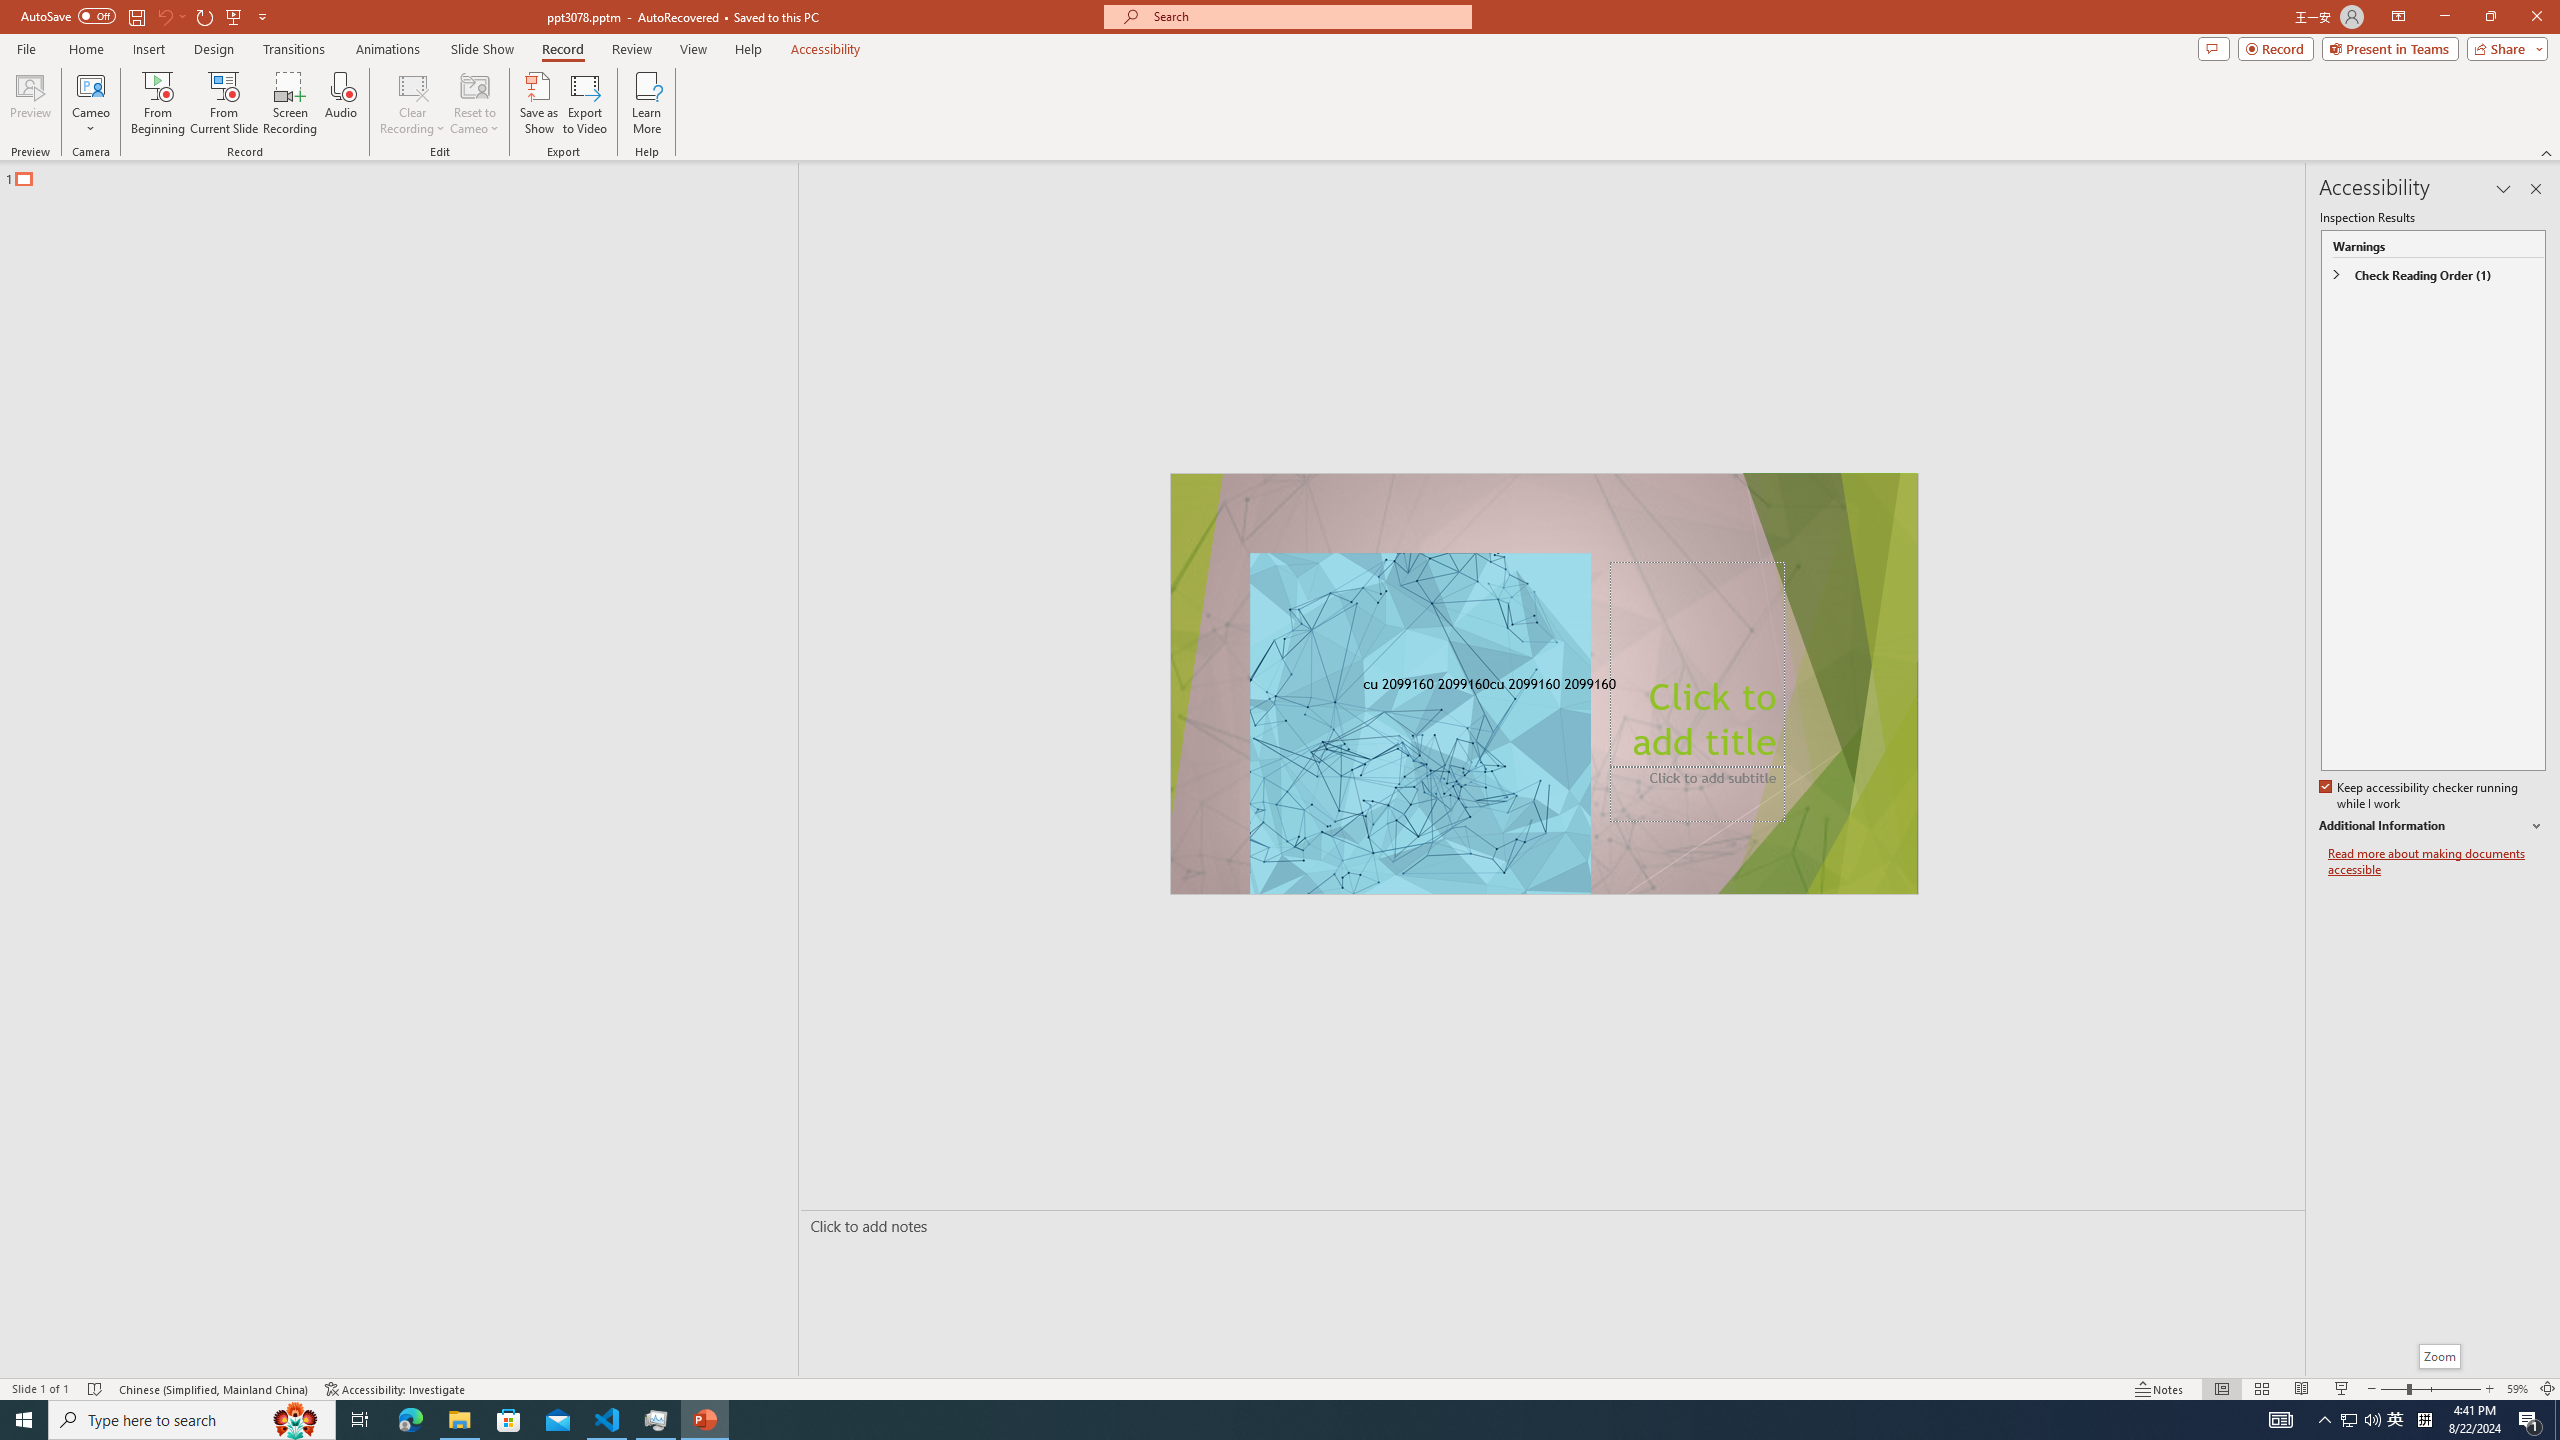 This screenshot has width=2560, height=1440. What do you see at coordinates (288, 1112) in the screenshot?
I see `test.py` at bounding box center [288, 1112].